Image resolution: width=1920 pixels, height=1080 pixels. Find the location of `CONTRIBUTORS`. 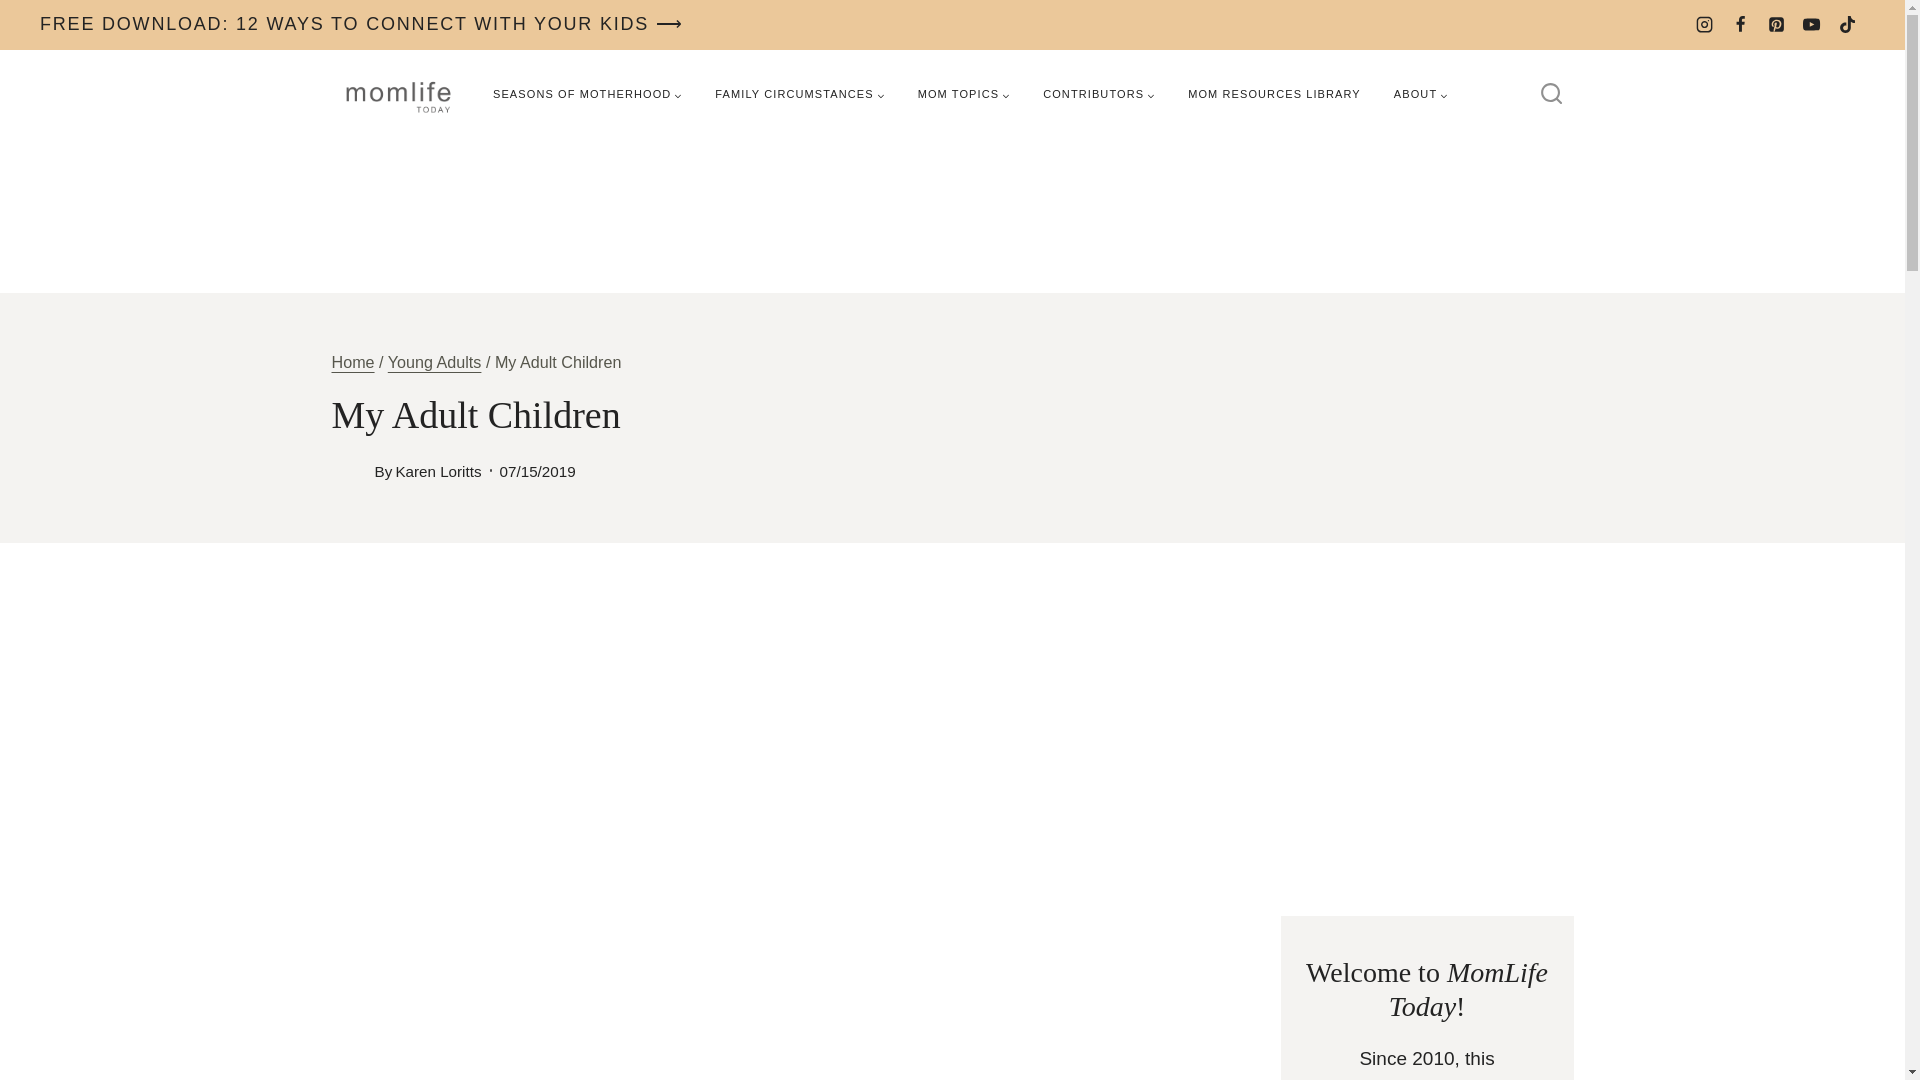

CONTRIBUTORS is located at coordinates (1099, 94).